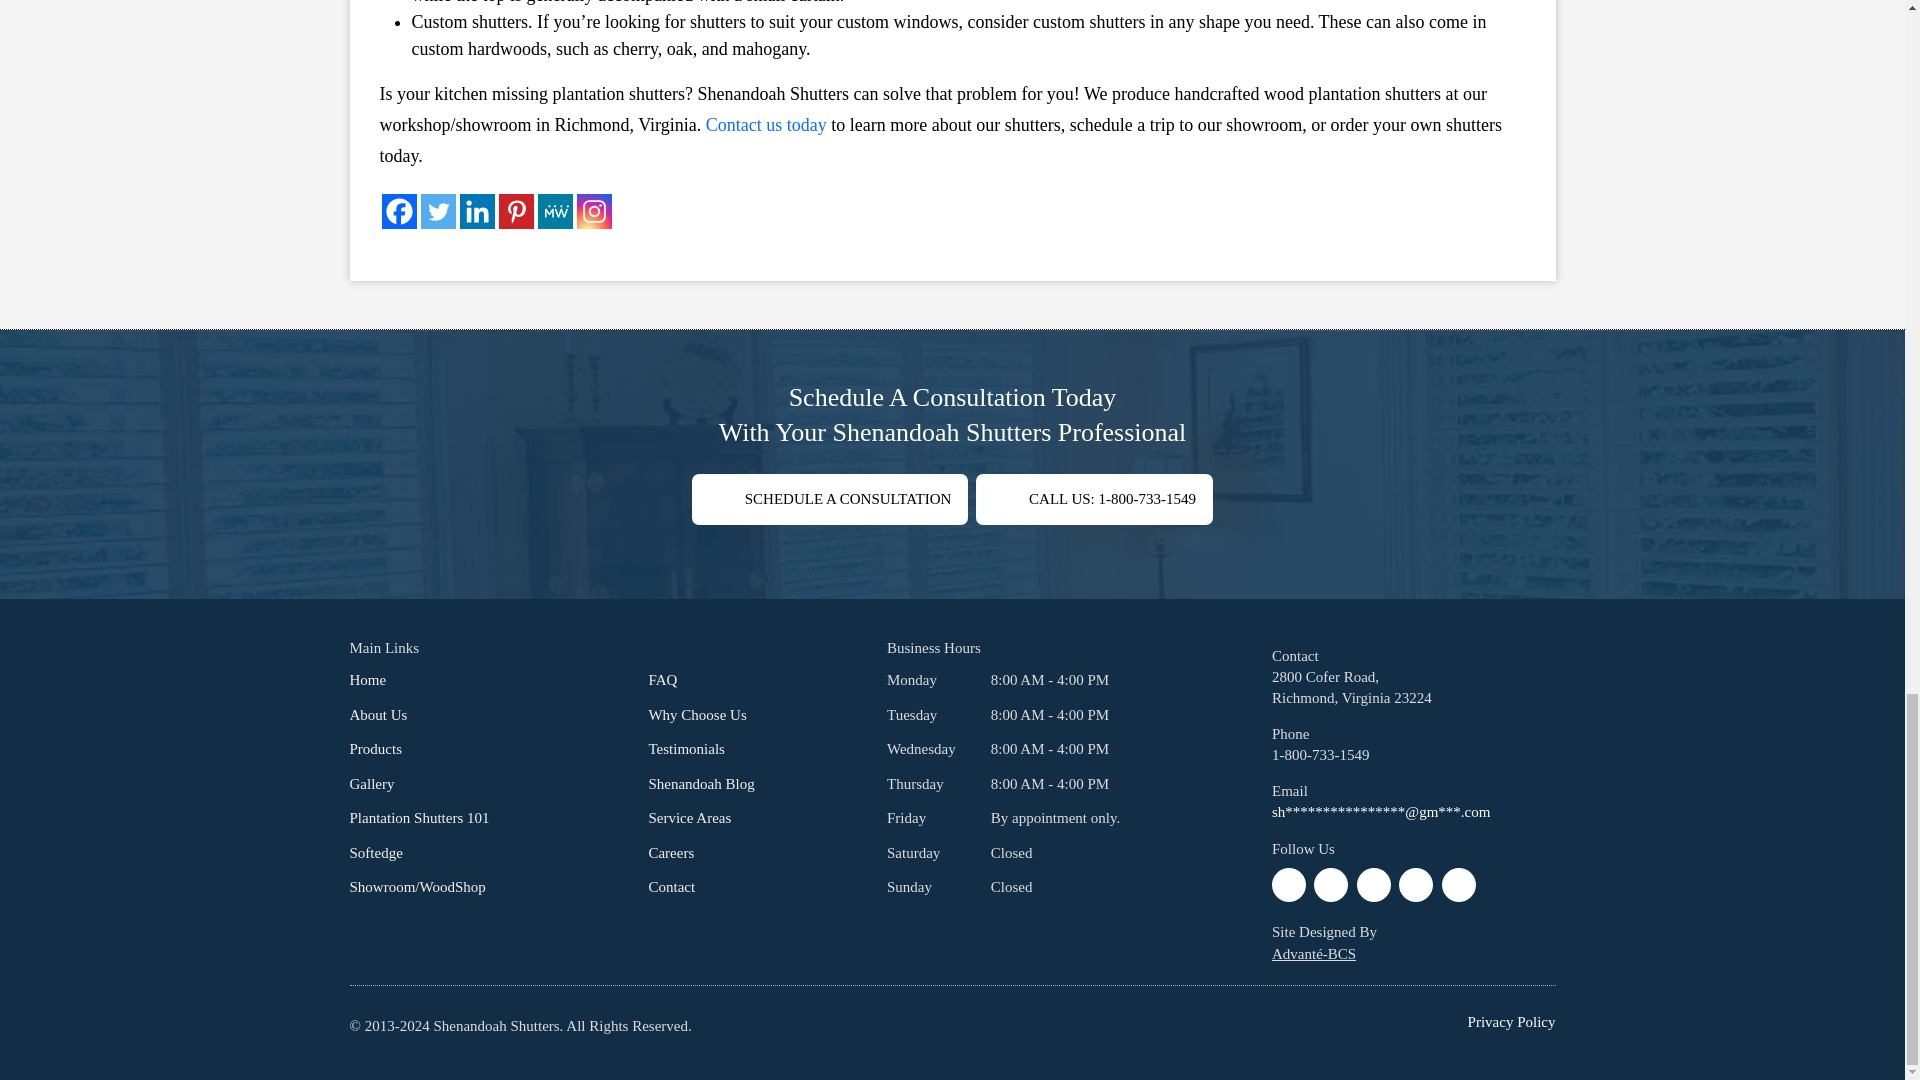  I want to click on Contact us today, so click(766, 124).